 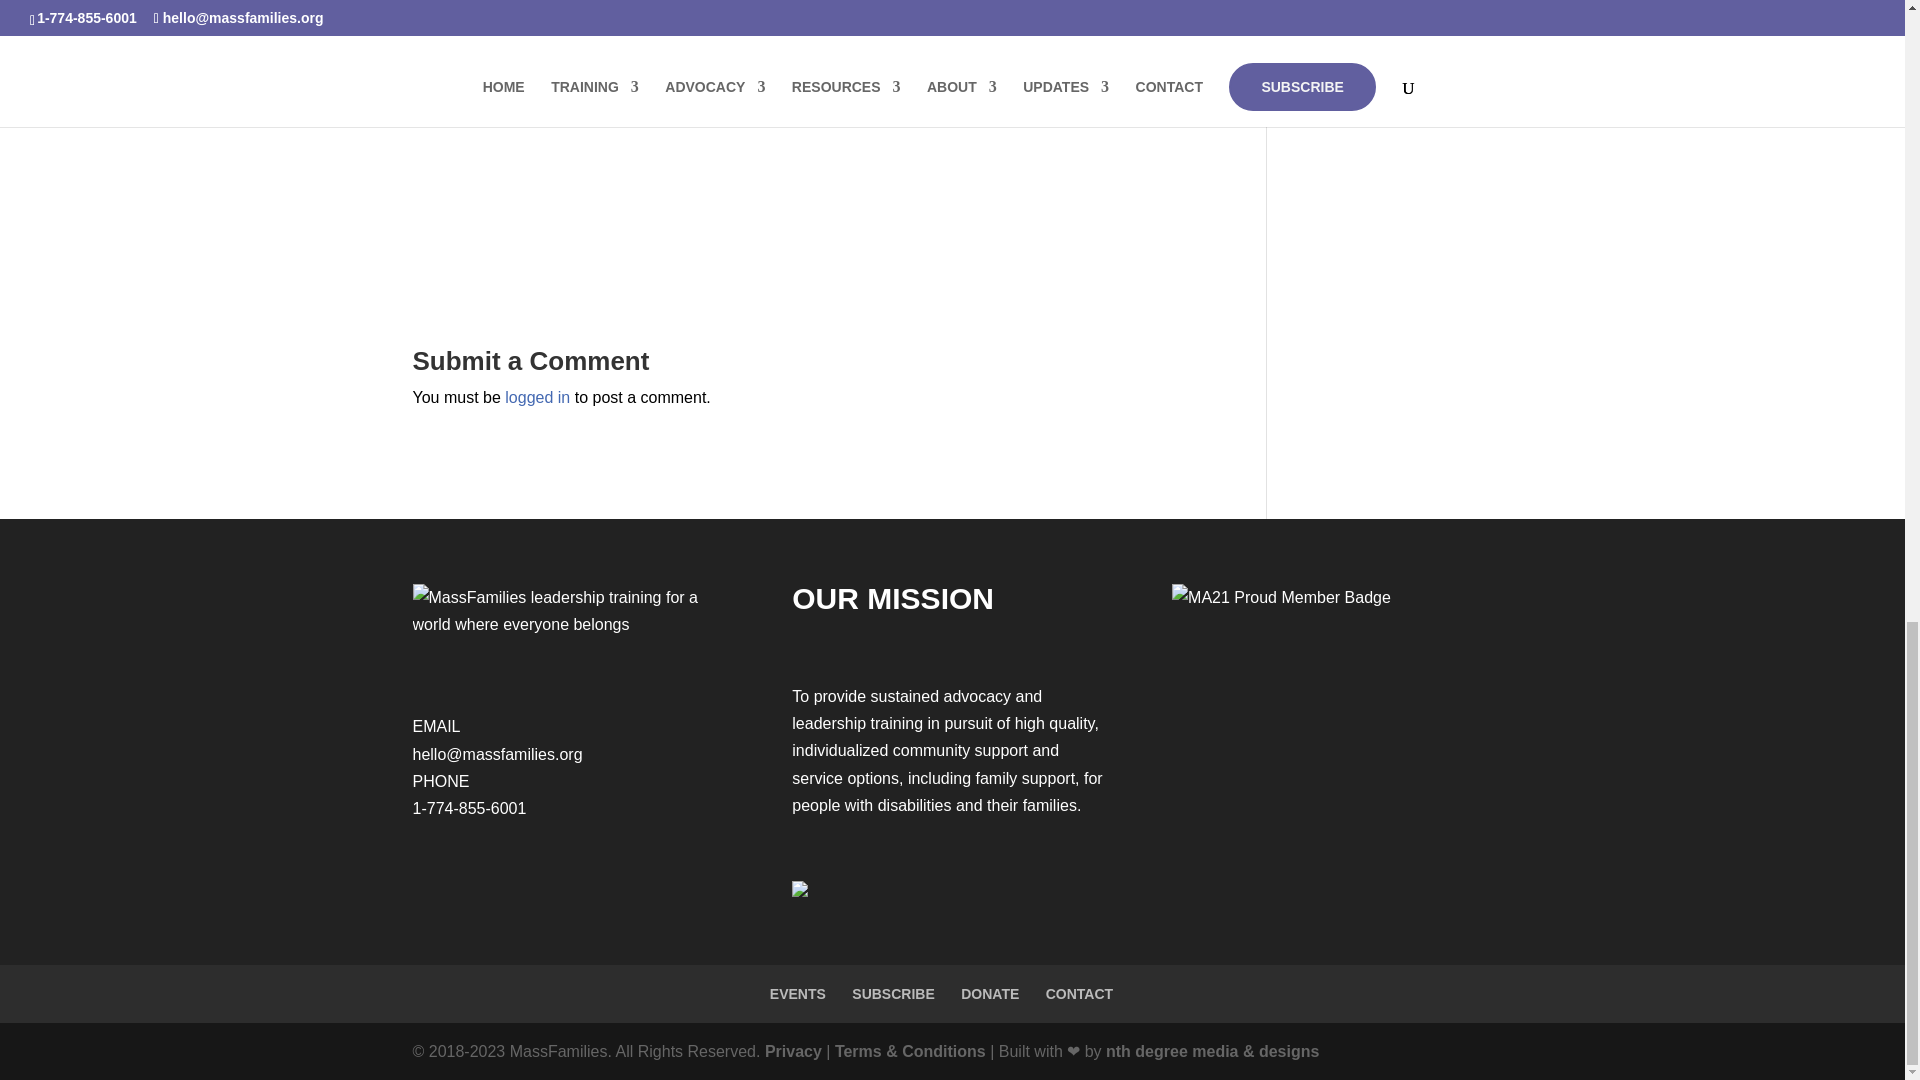 I want to click on EVENTS, so click(x=797, y=994).